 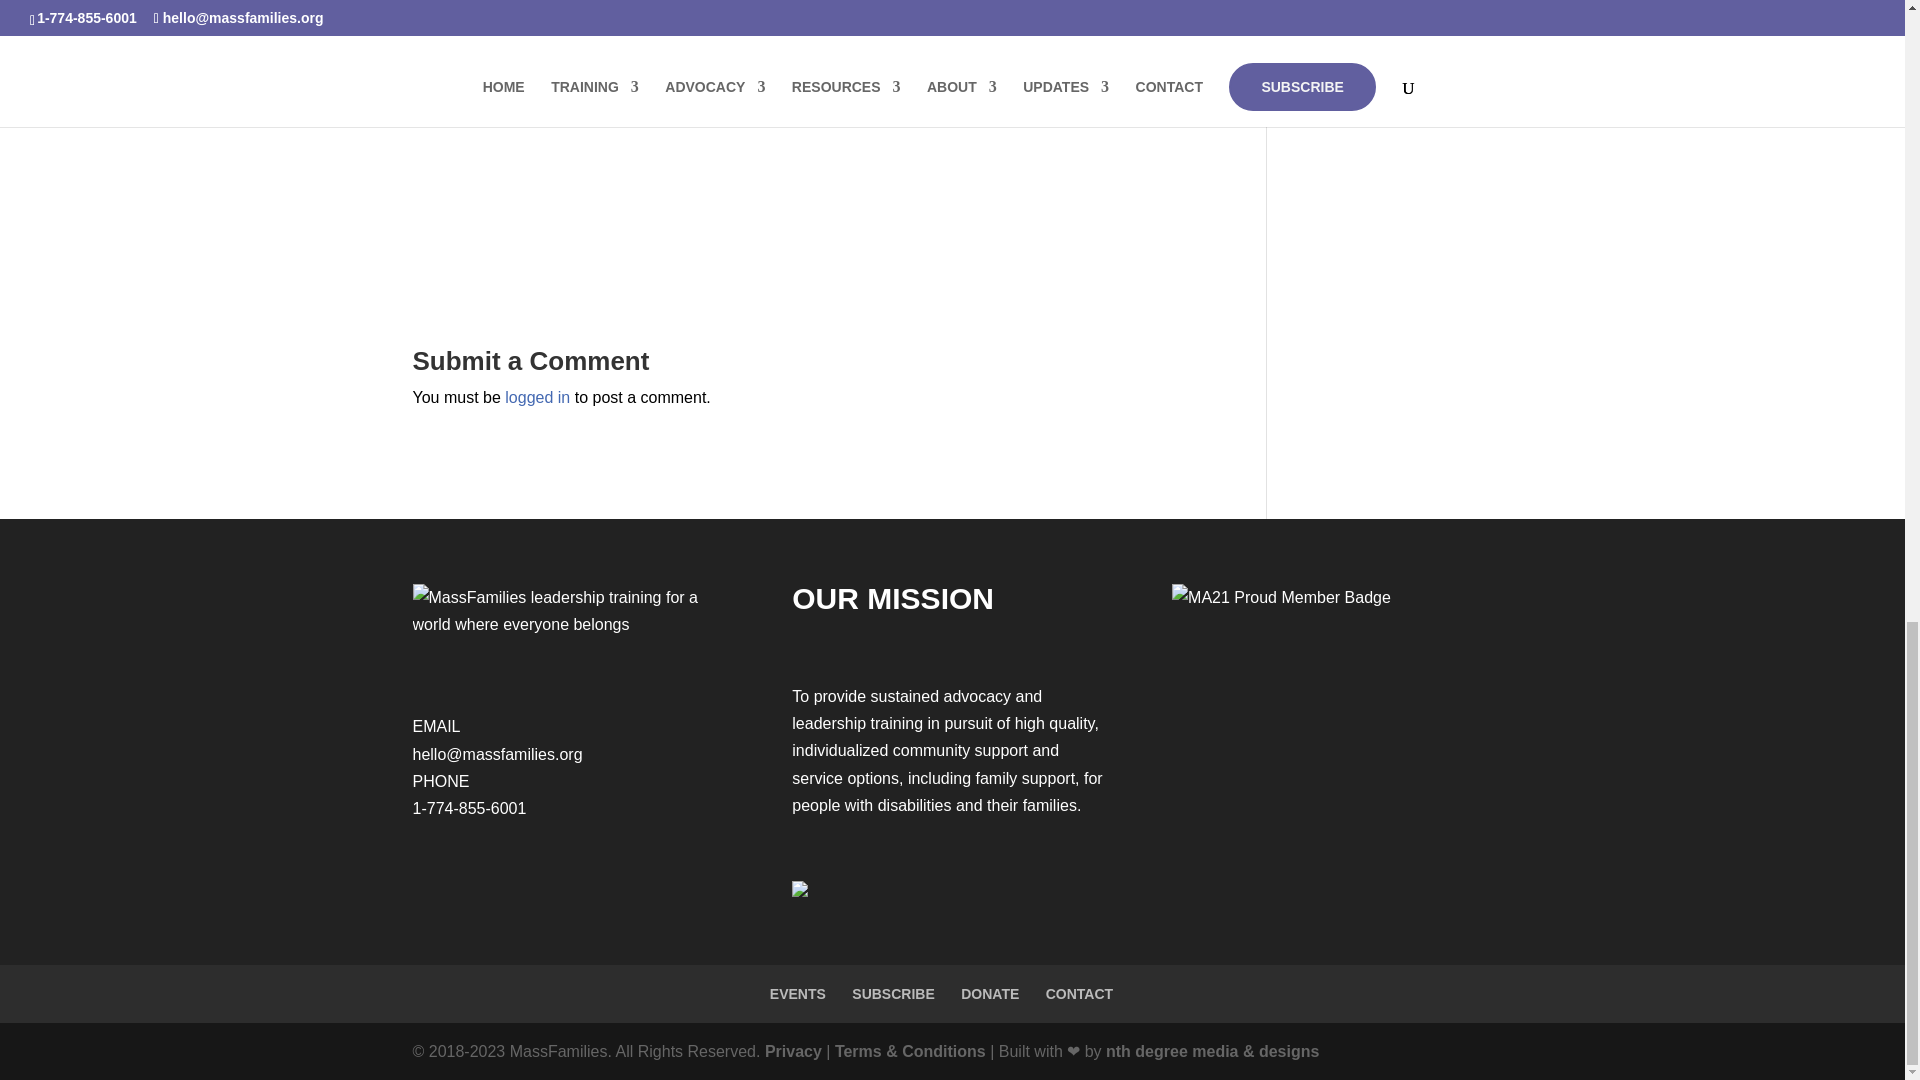 I want to click on EVENTS, so click(x=797, y=994).